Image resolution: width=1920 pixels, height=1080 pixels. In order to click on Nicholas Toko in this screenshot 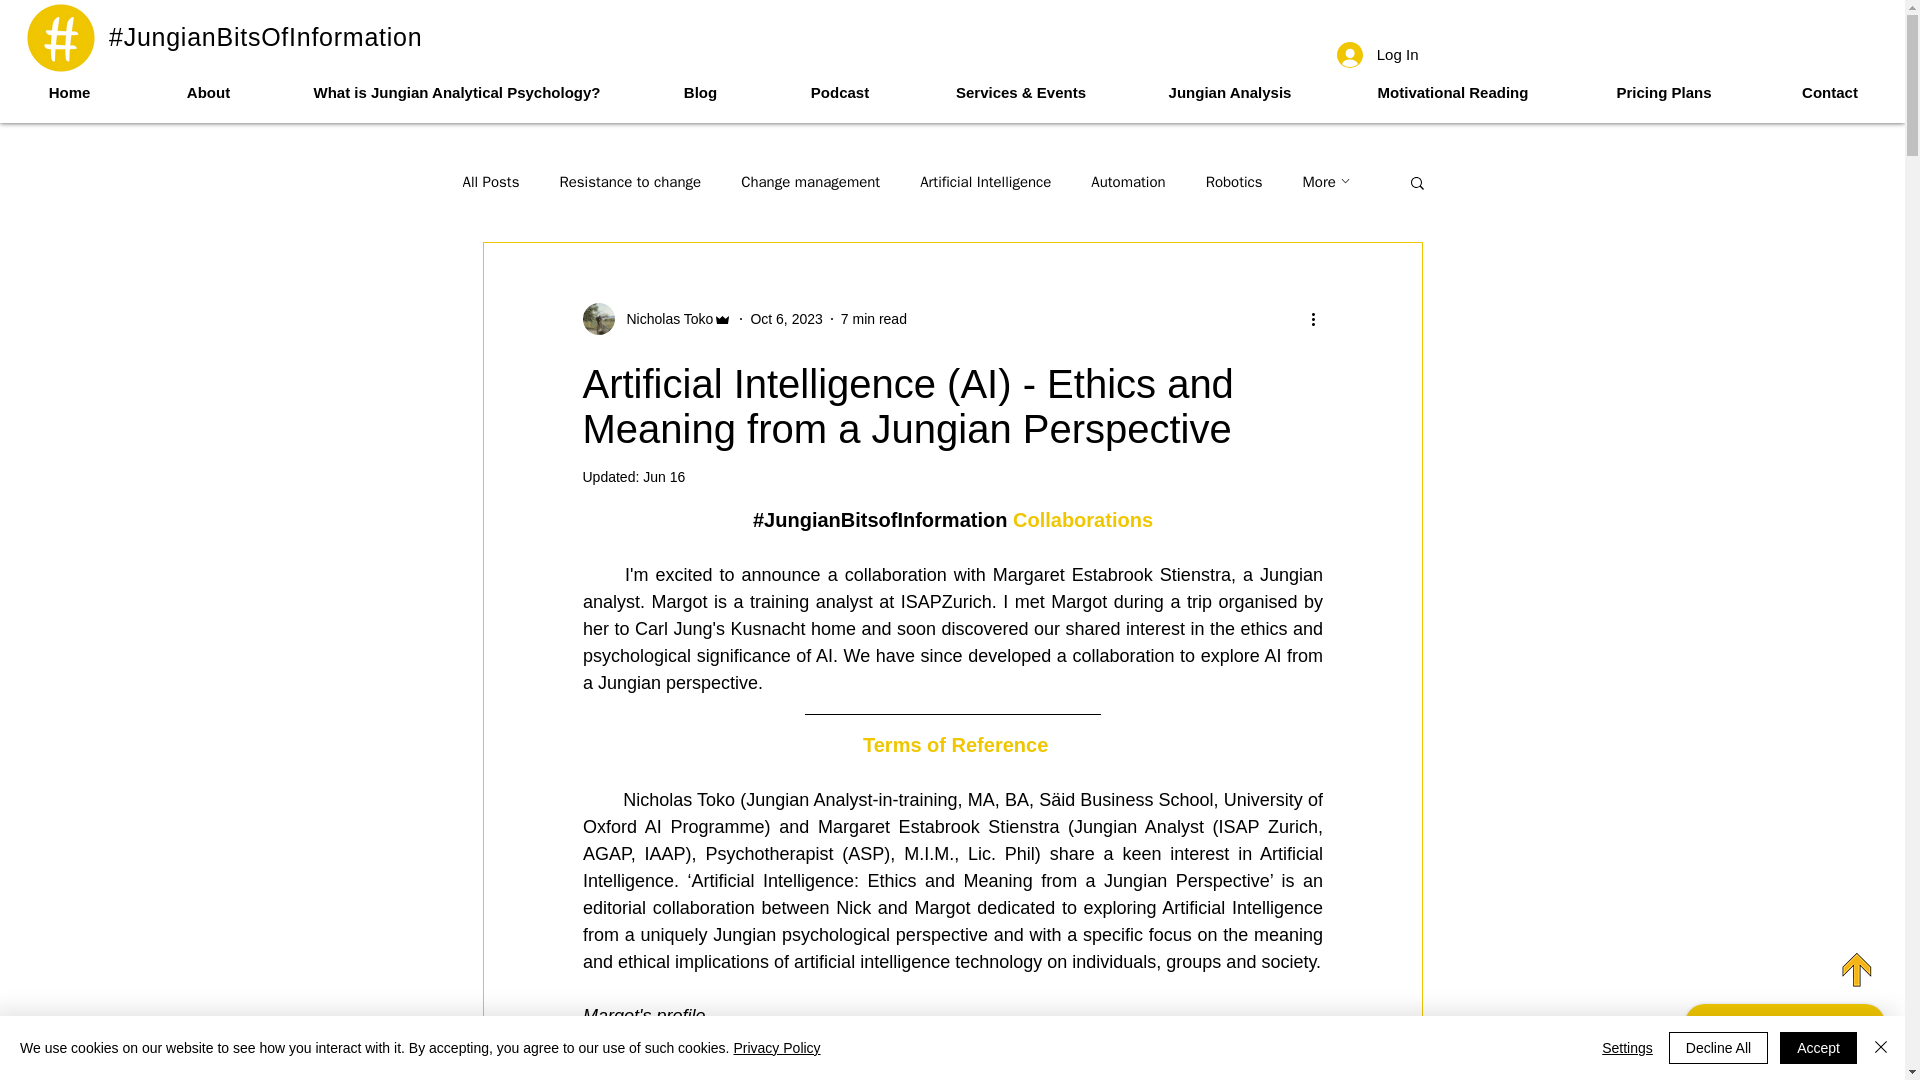, I will do `click(663, 318)`.